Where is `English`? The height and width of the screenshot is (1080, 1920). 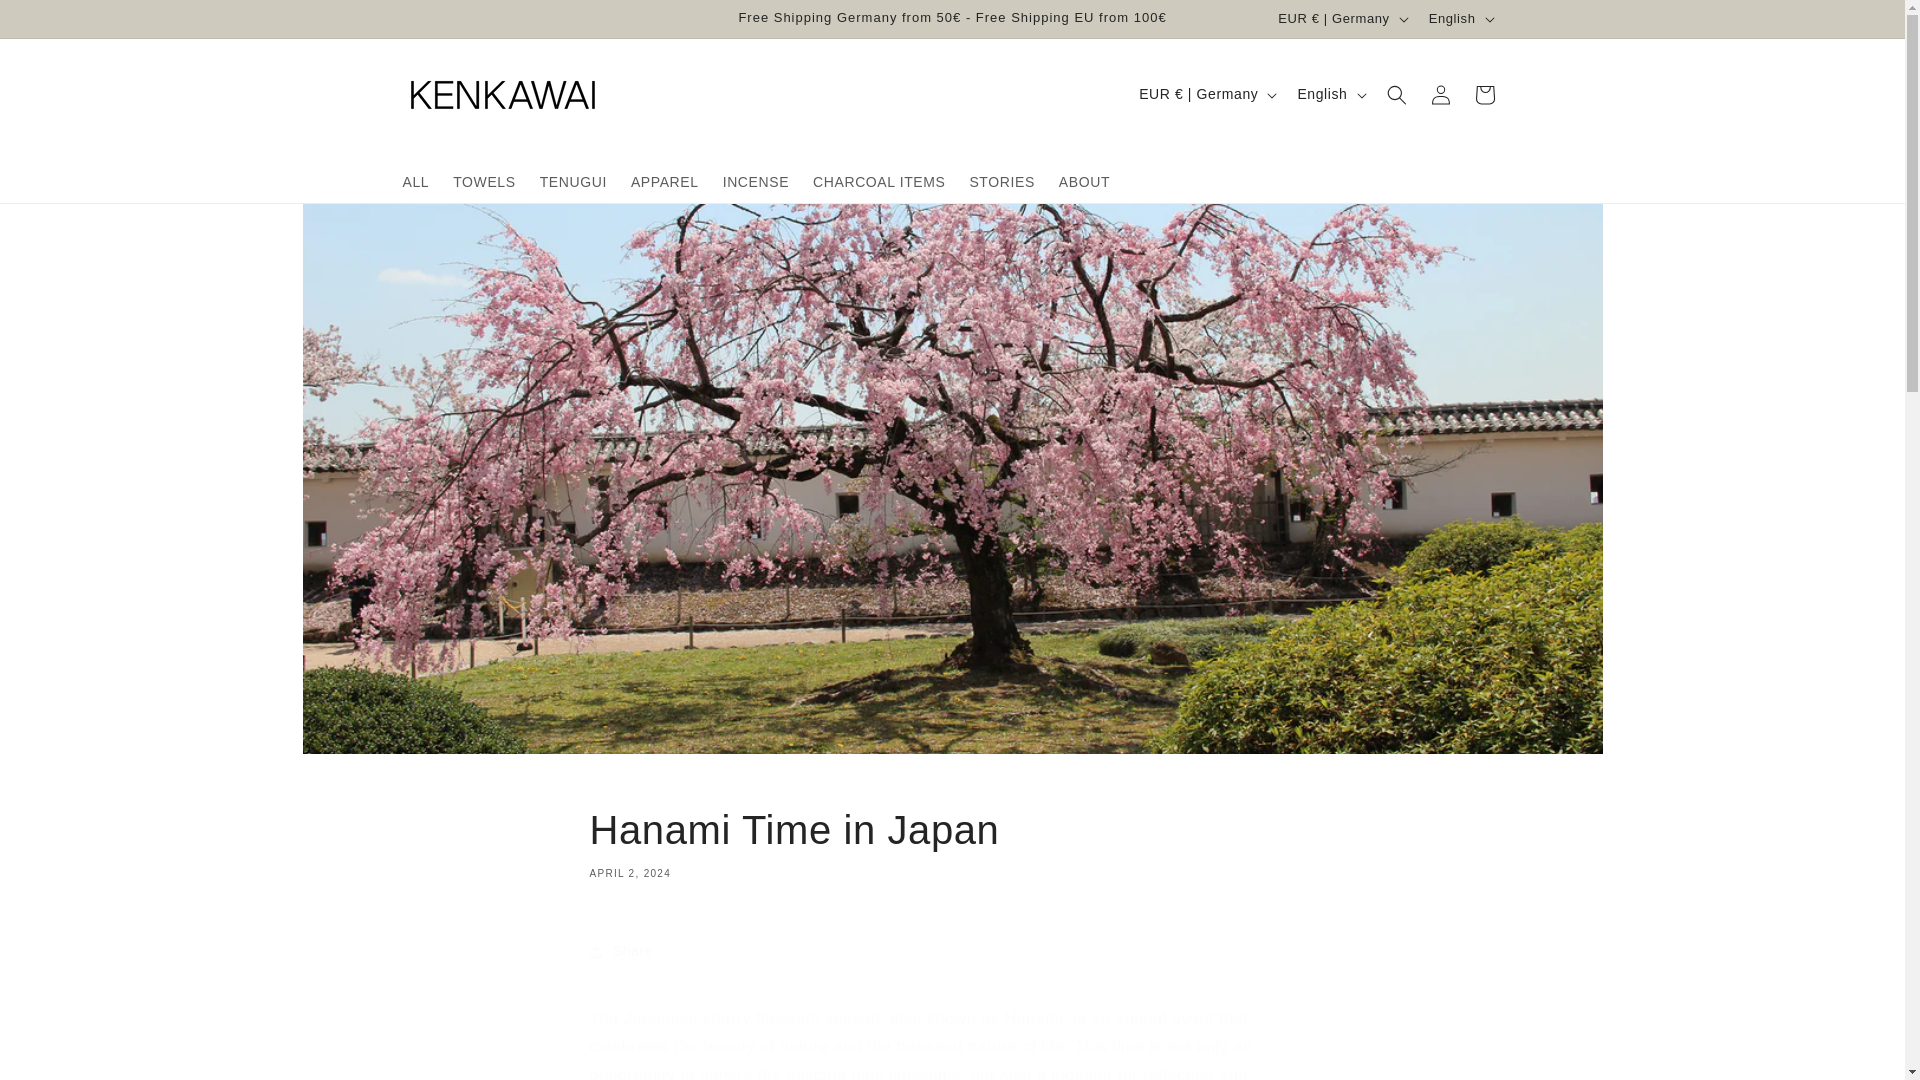
English is located at coordinates (1329, 94).